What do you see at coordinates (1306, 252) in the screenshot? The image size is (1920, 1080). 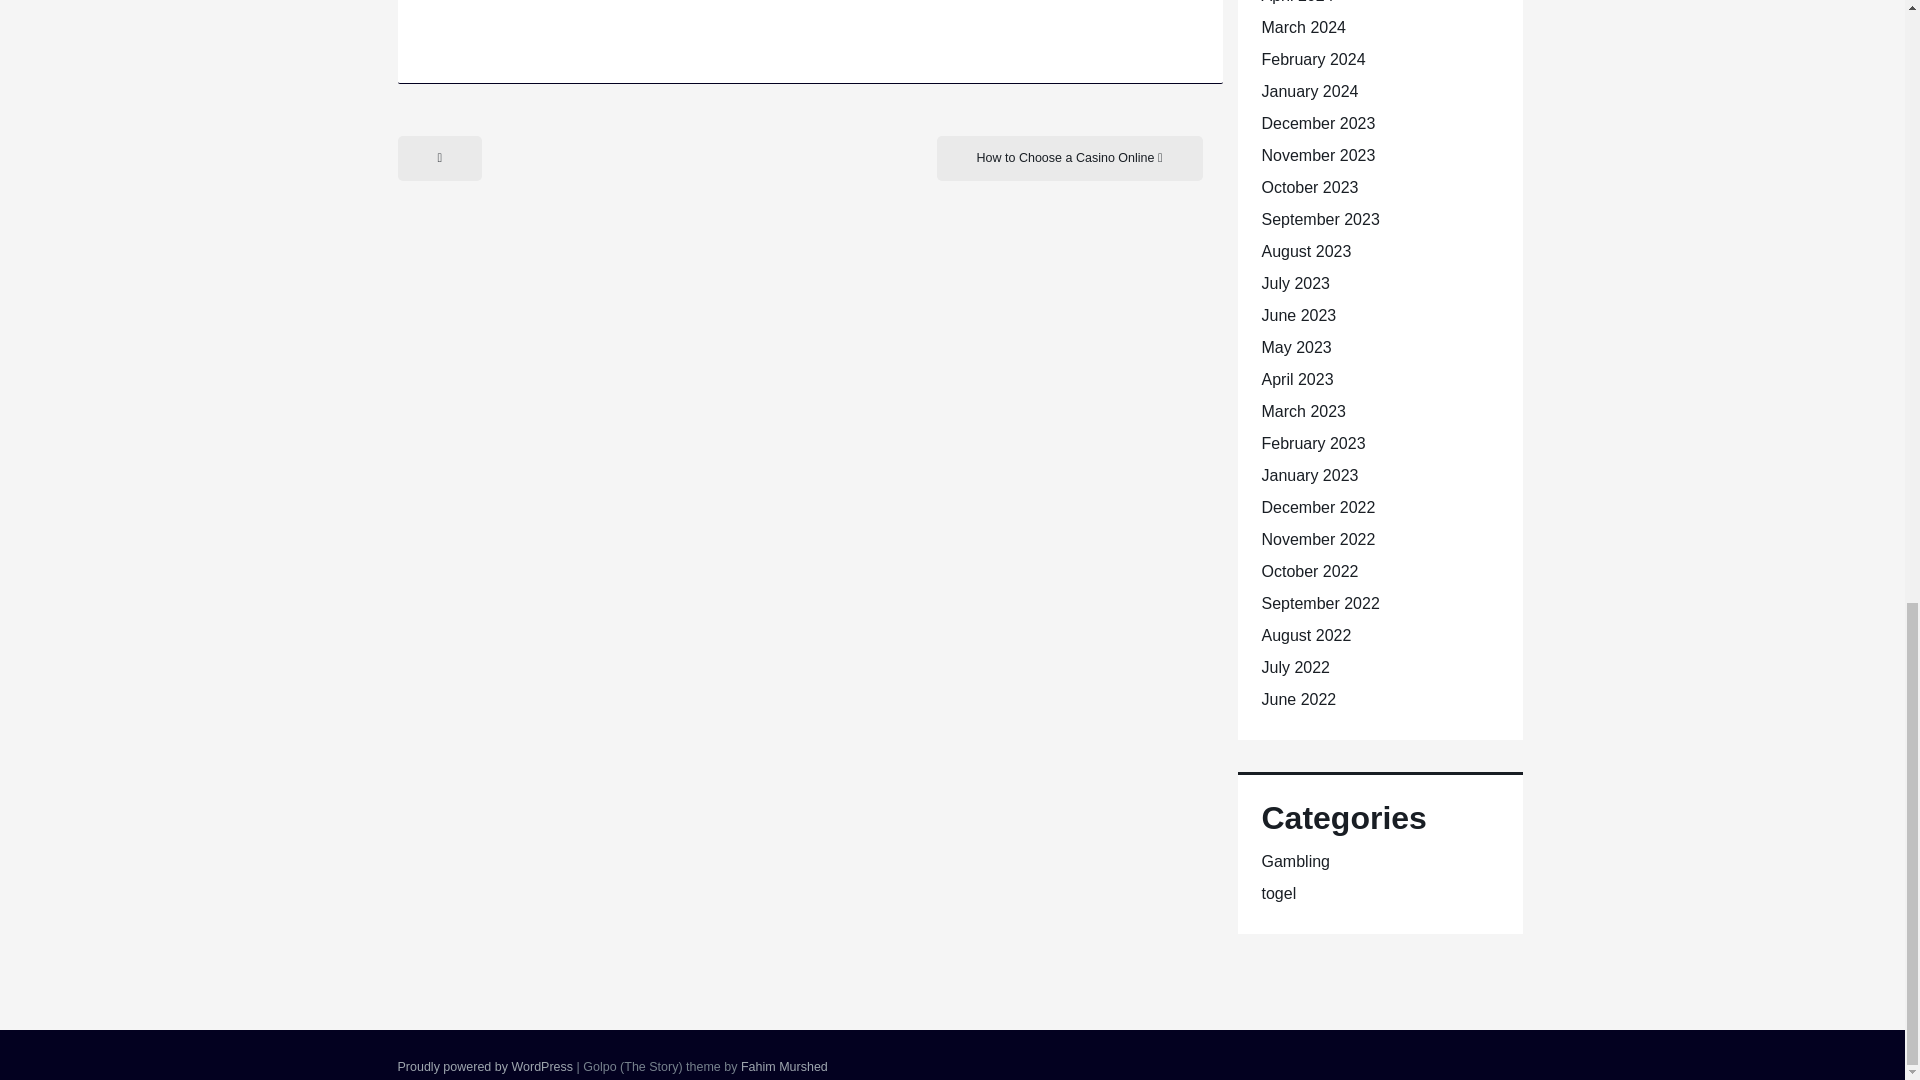 I see `August 2023` at bounding box center [1306, 252].